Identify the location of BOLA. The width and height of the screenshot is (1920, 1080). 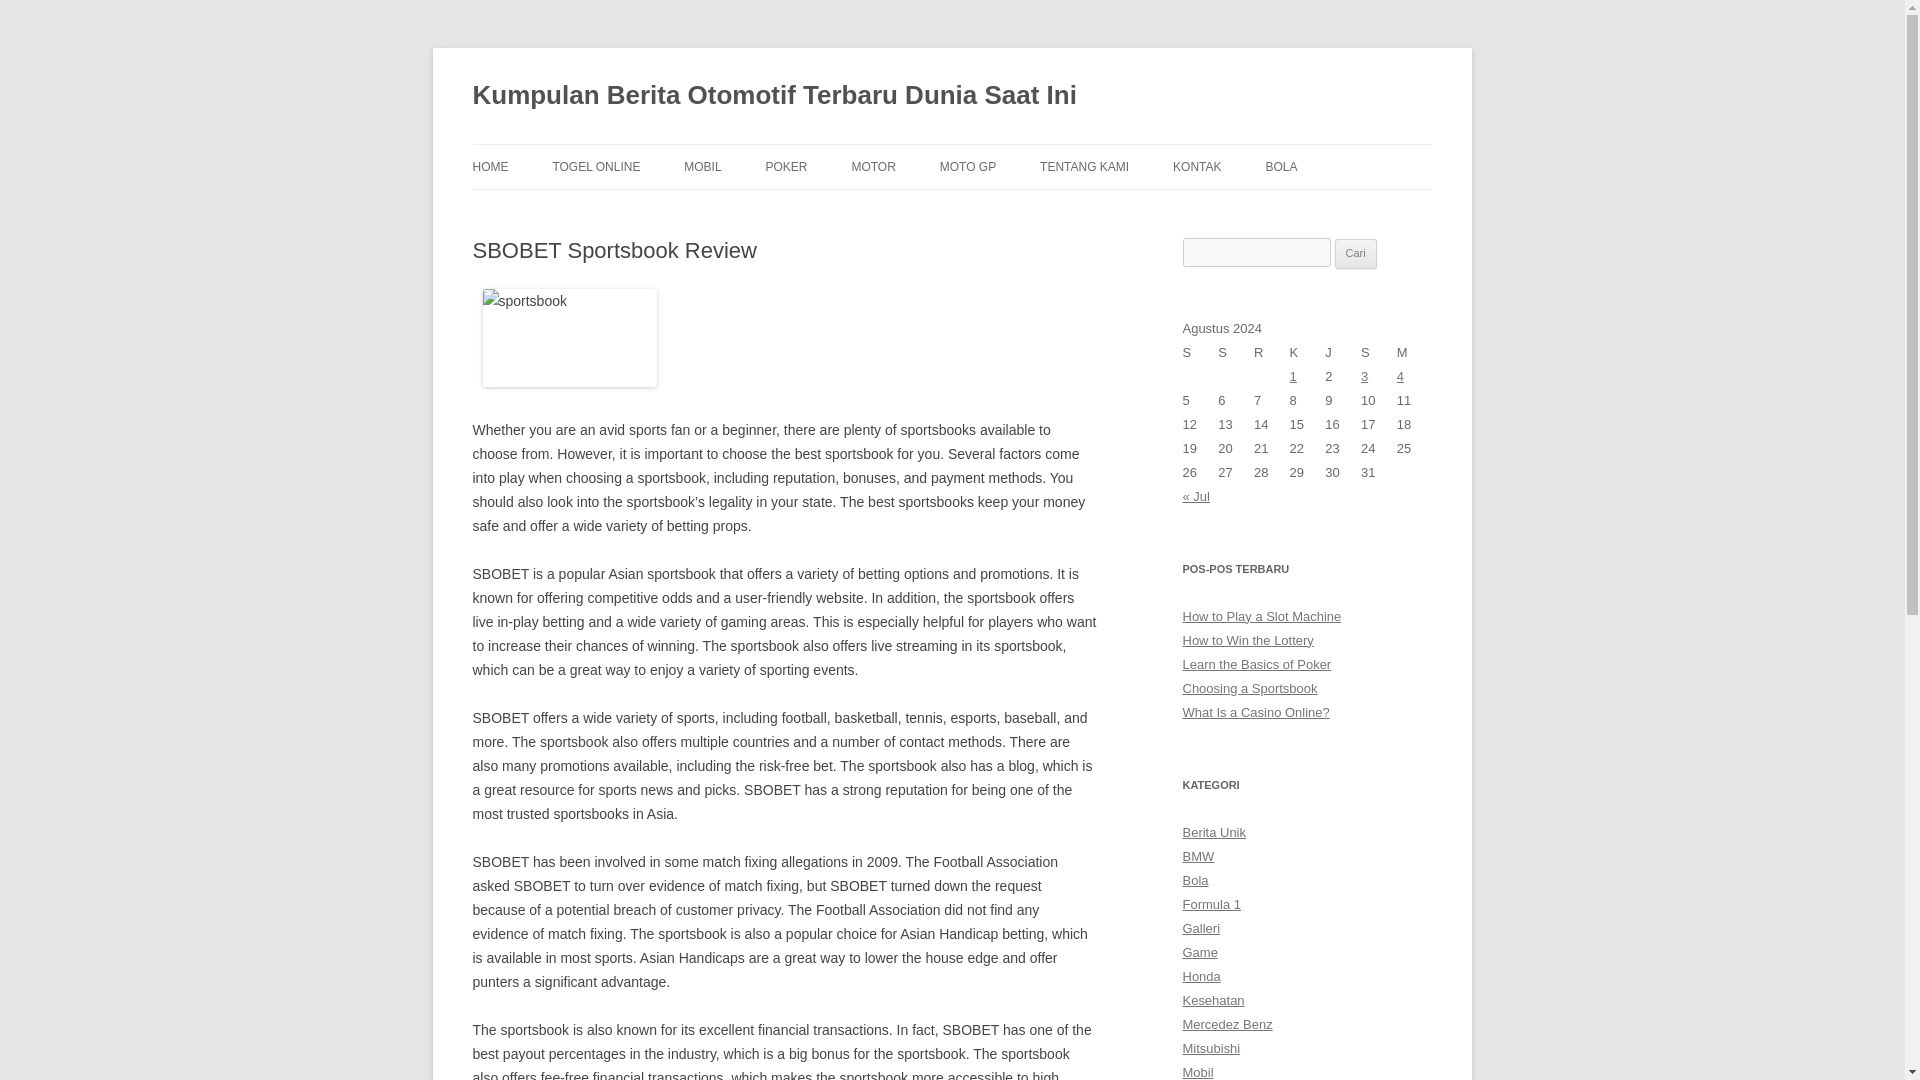
(1281, 166).